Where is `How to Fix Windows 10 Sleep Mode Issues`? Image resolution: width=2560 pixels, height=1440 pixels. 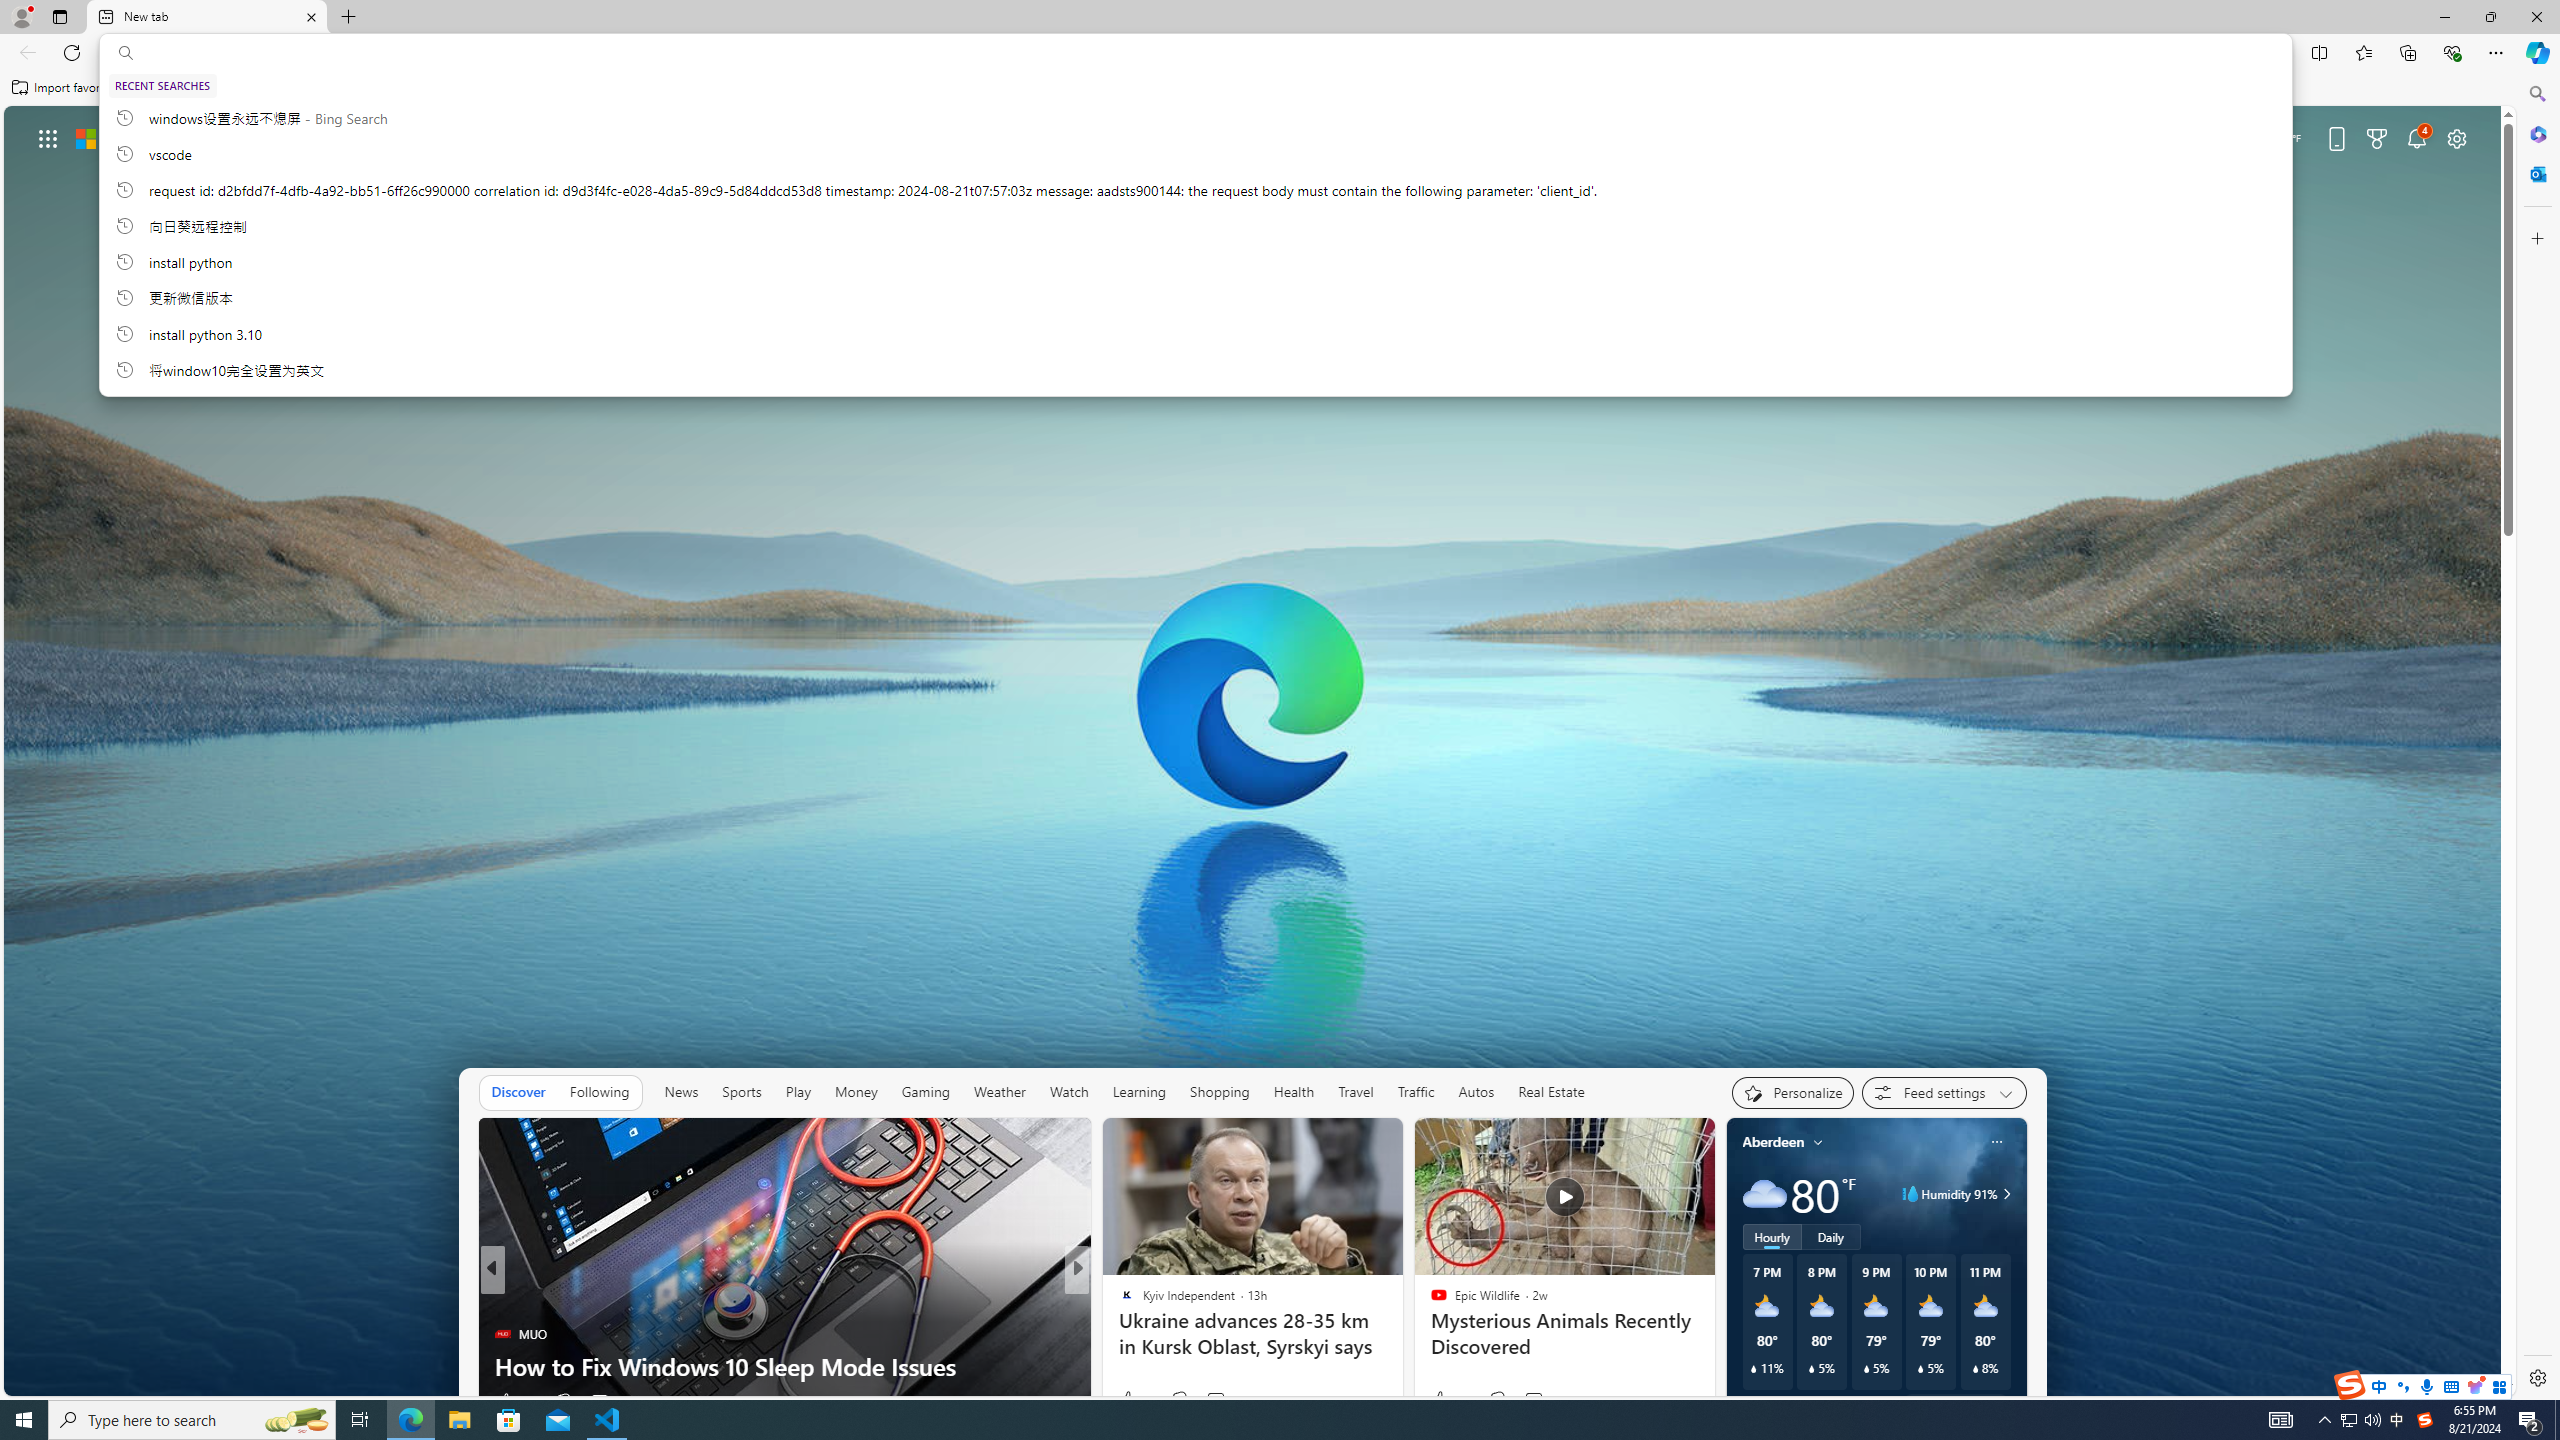 How to Fix Windows 10 Sleep Mode Issues is located at coordinates (784, 1366).